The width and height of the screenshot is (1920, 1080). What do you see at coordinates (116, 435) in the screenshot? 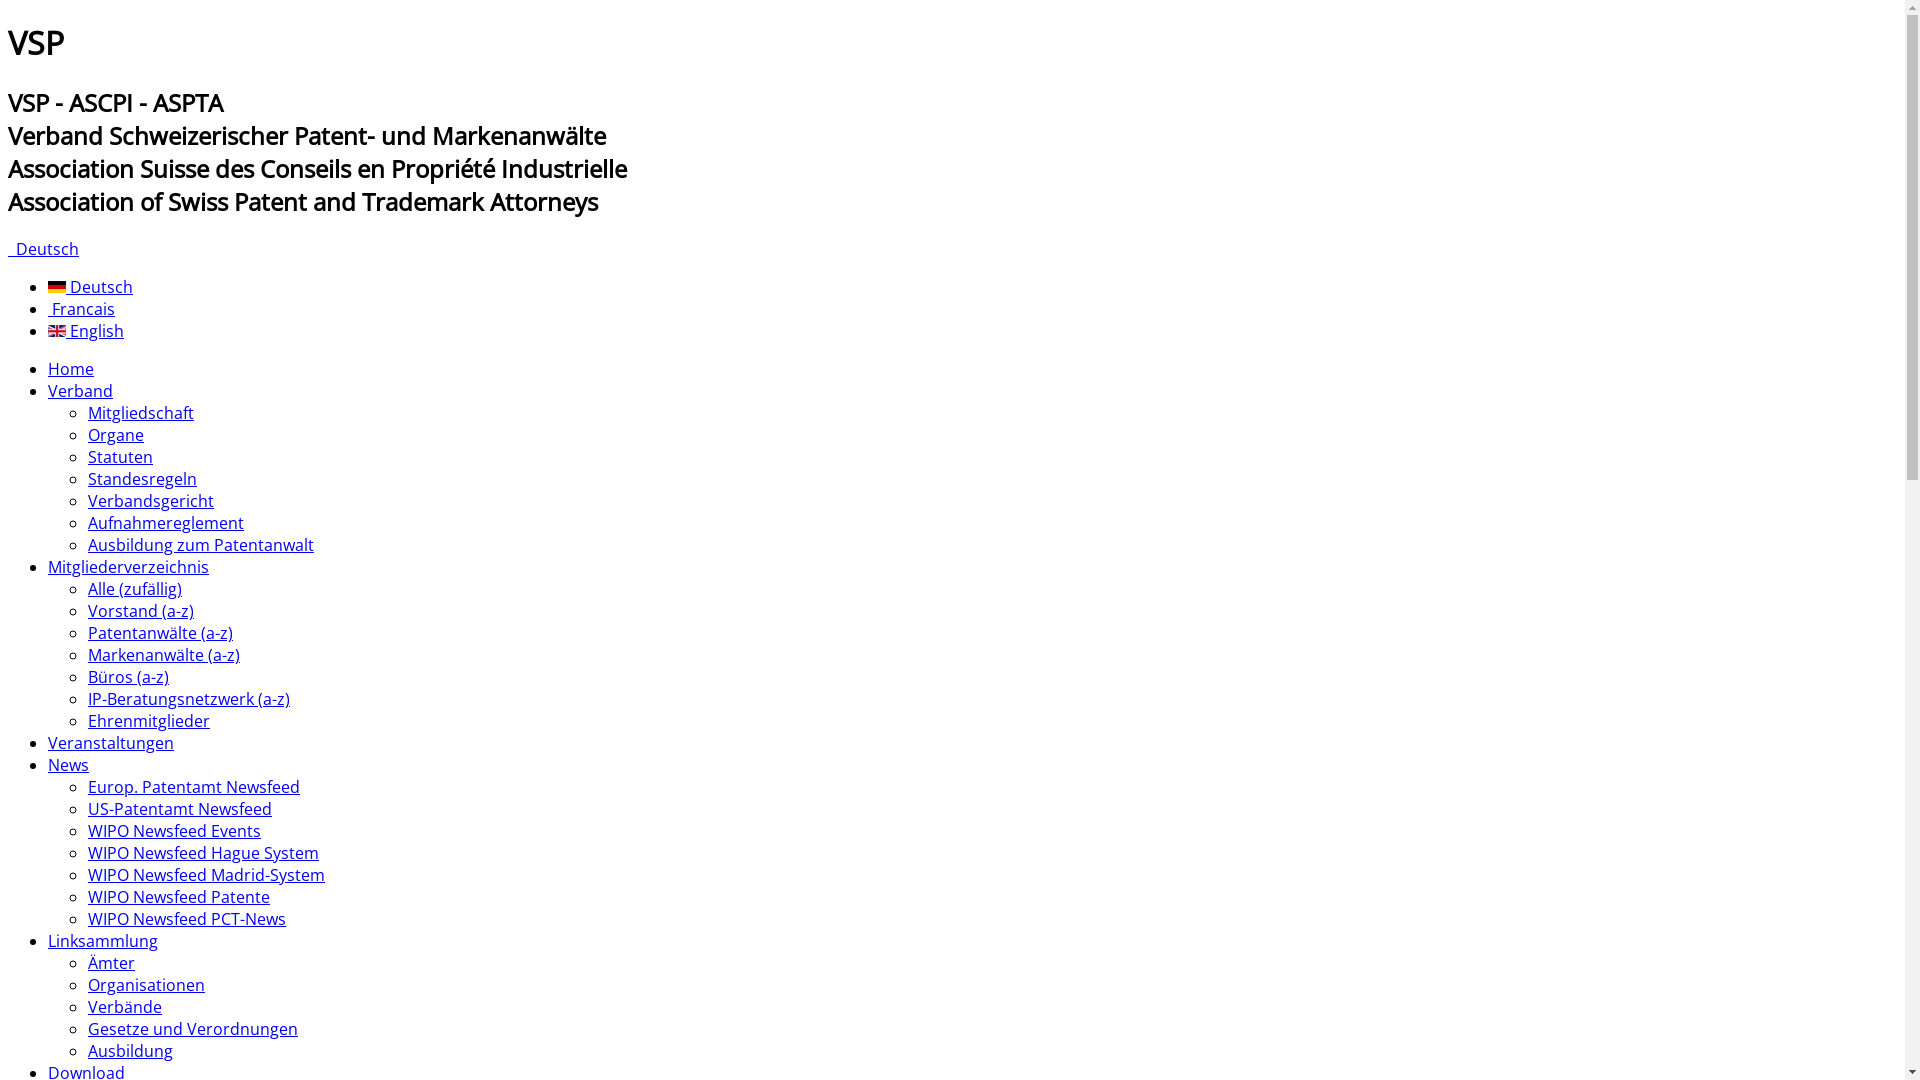
I see `Organe` at bounding box center [116, 435].